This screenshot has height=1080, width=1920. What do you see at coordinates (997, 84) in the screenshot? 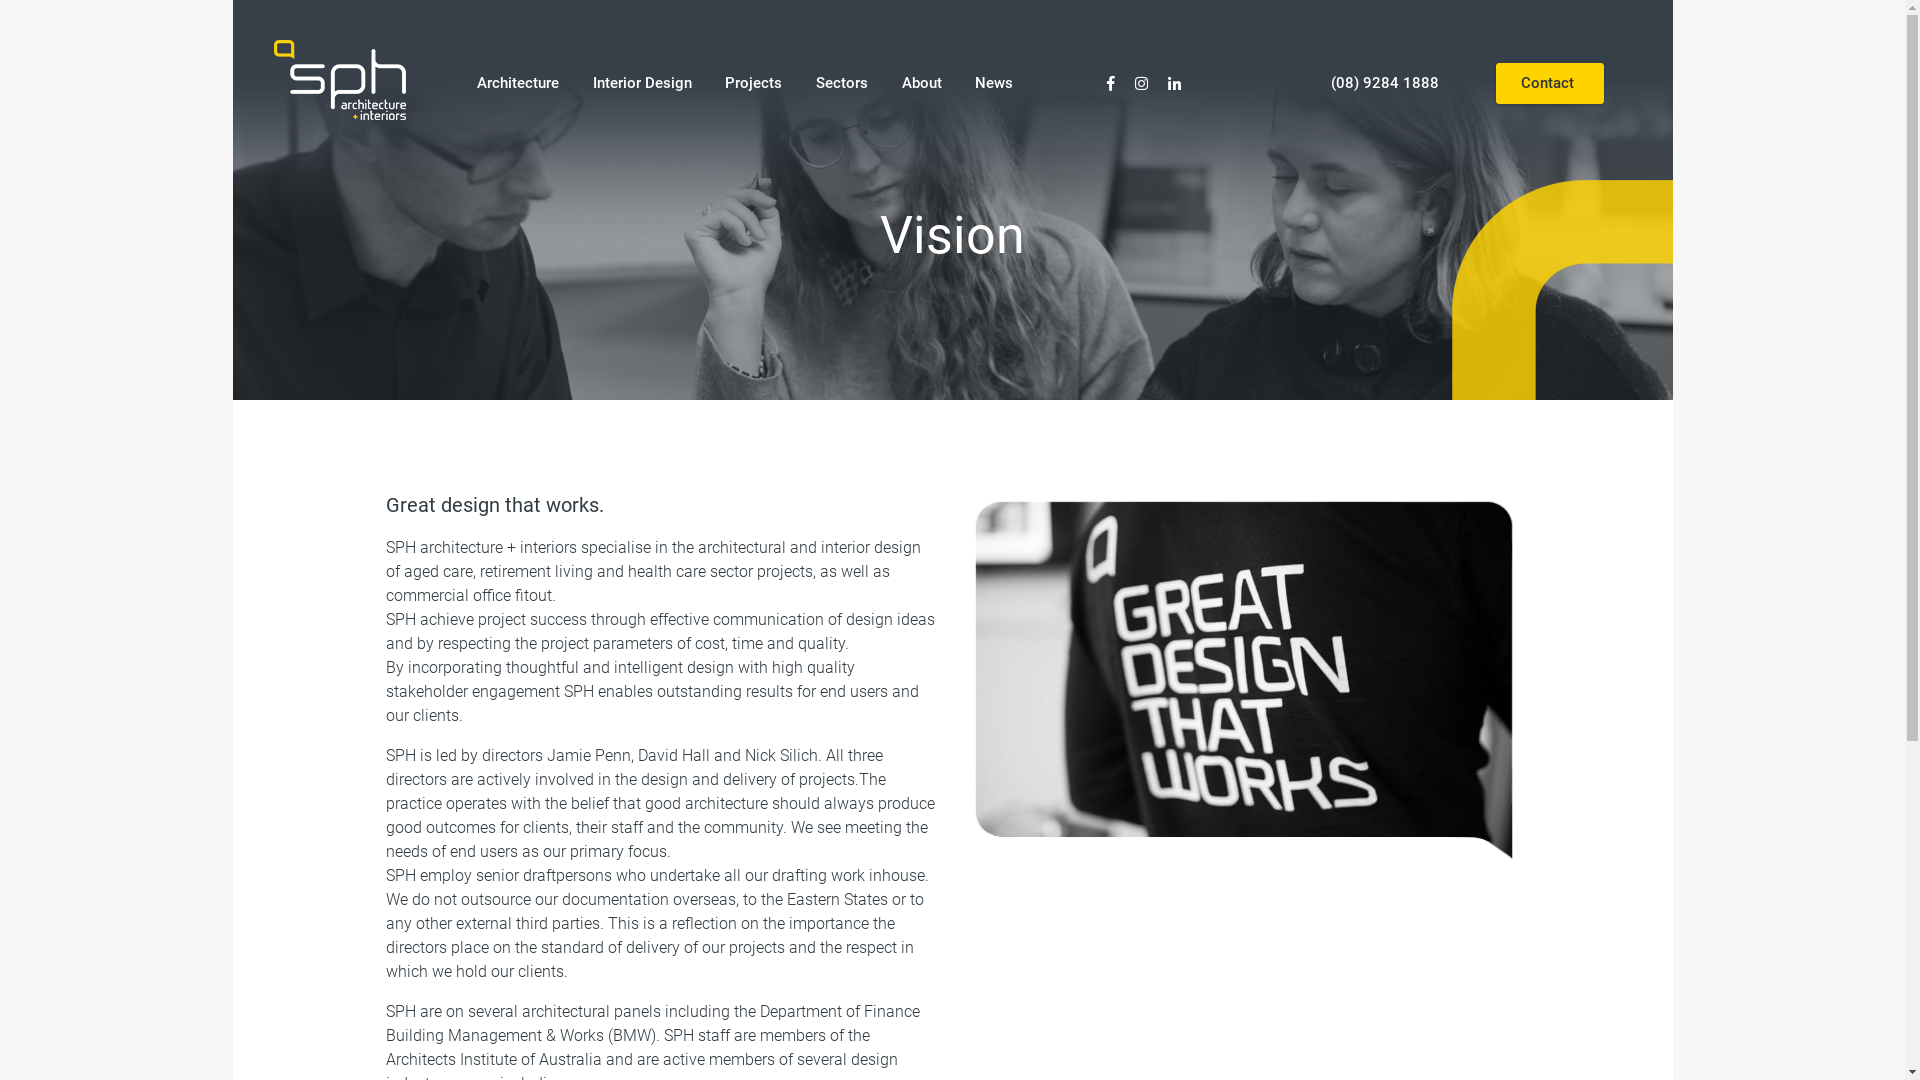
I see `News` at bounding box center [997, 84].